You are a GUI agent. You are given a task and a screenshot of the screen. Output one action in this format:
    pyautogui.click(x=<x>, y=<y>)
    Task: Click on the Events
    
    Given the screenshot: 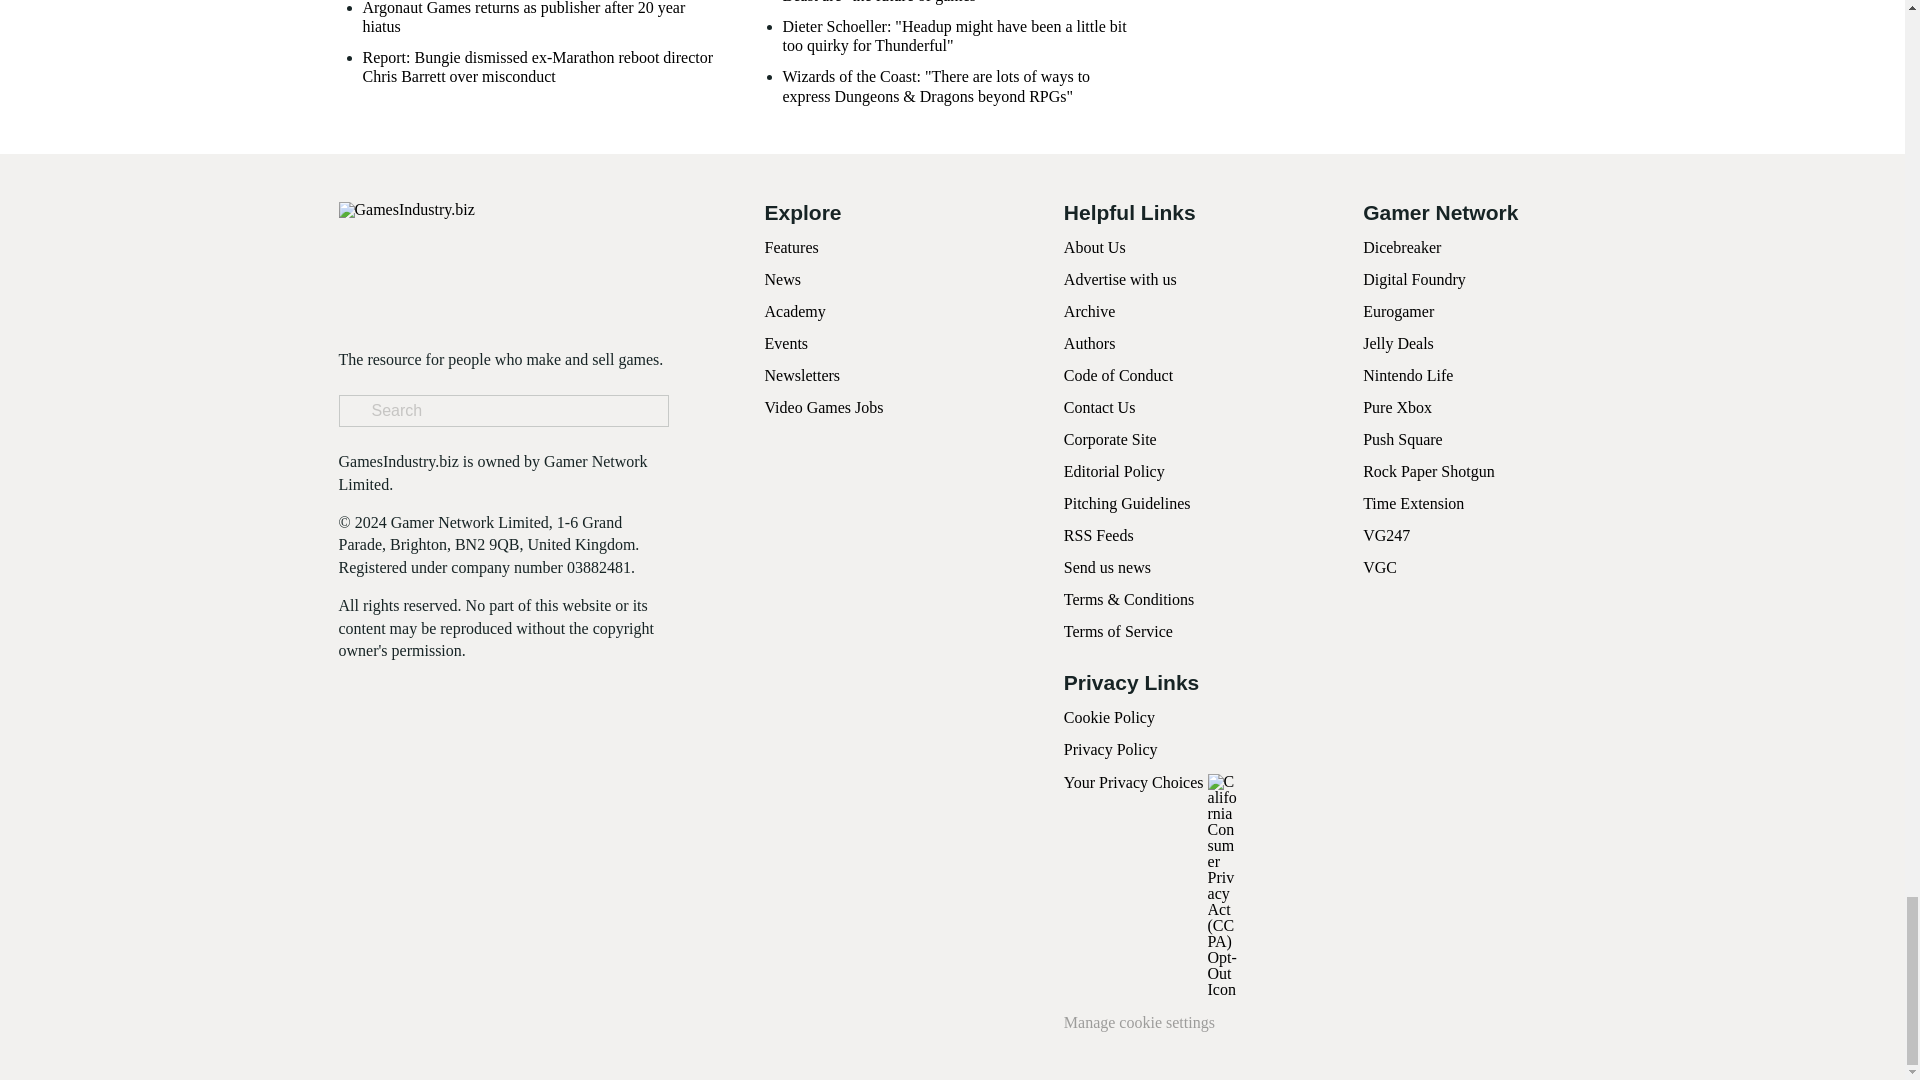 What is the action you would take?
    pyautogui.click(x=786, y=343)
    